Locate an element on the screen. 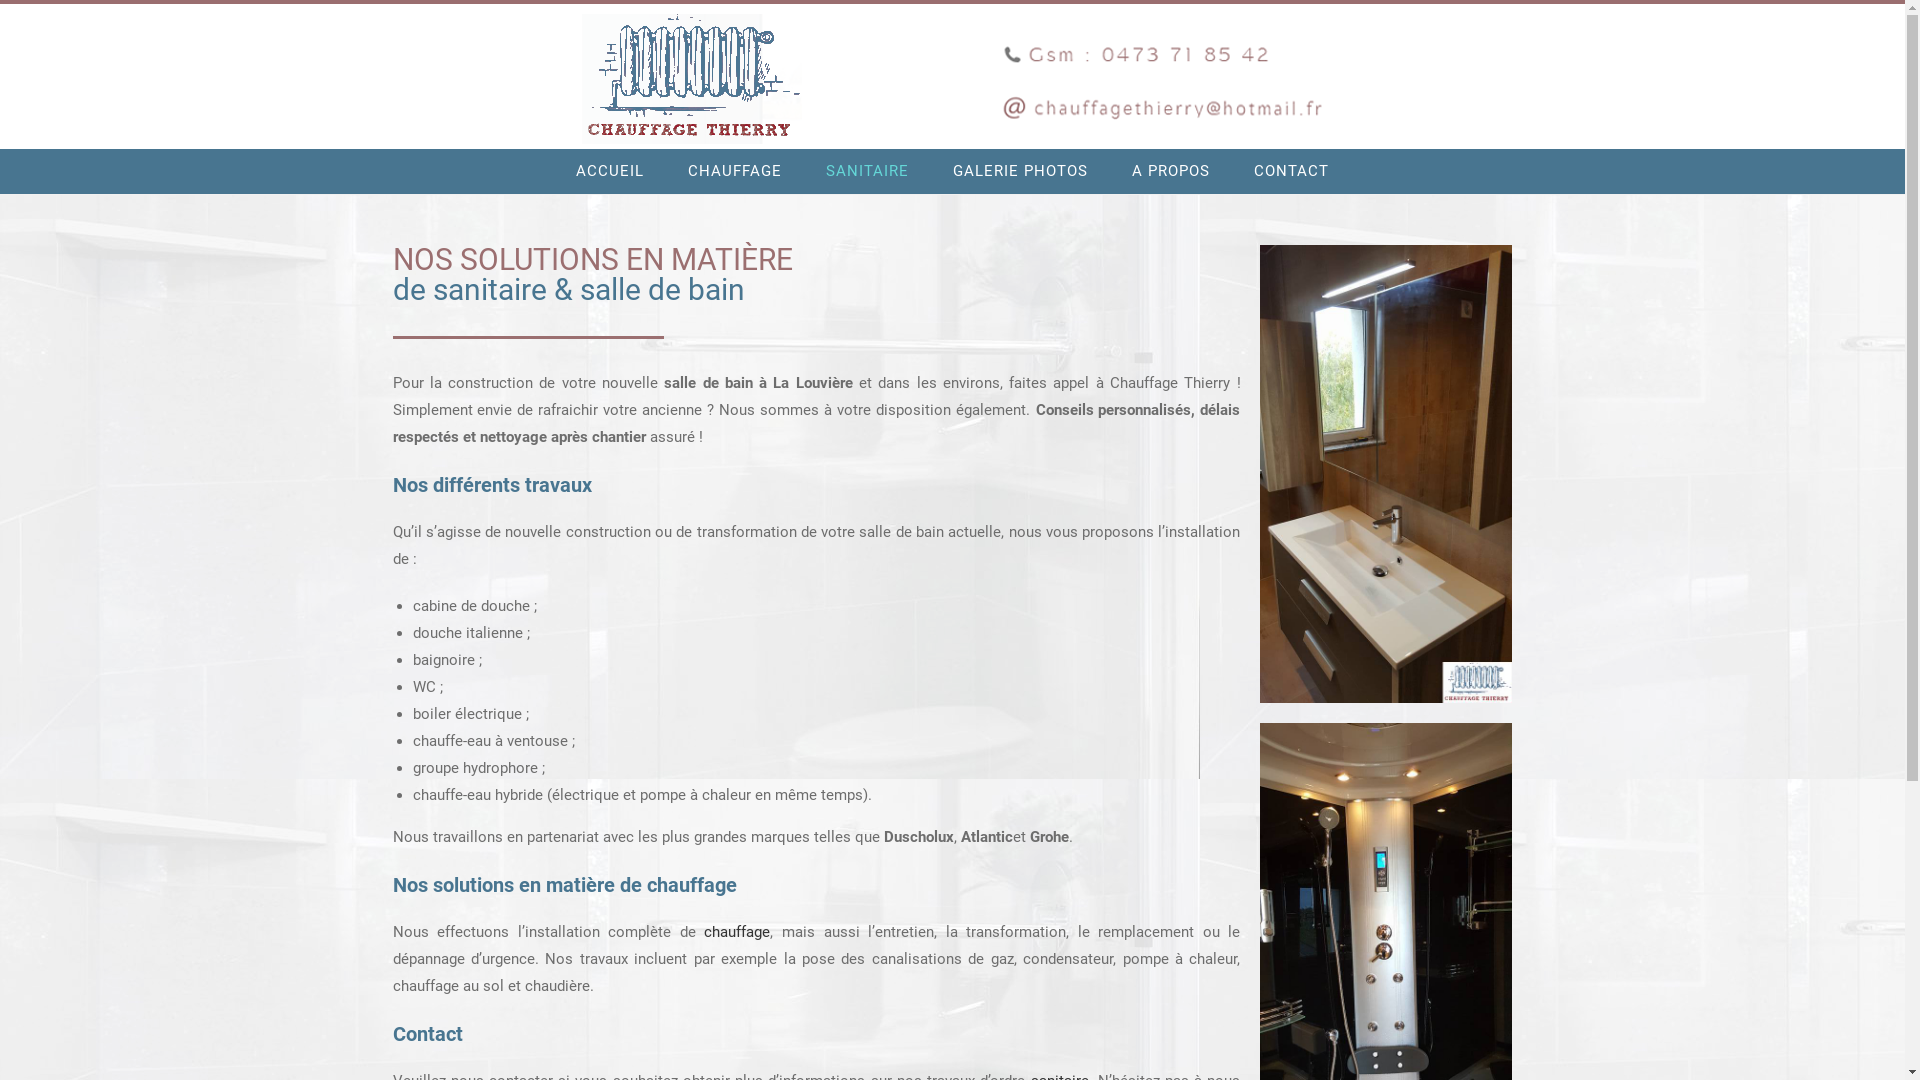 The width and height of the screenshot is (1920, 1080). SANITAIRE is located at coordinates (868, 172).